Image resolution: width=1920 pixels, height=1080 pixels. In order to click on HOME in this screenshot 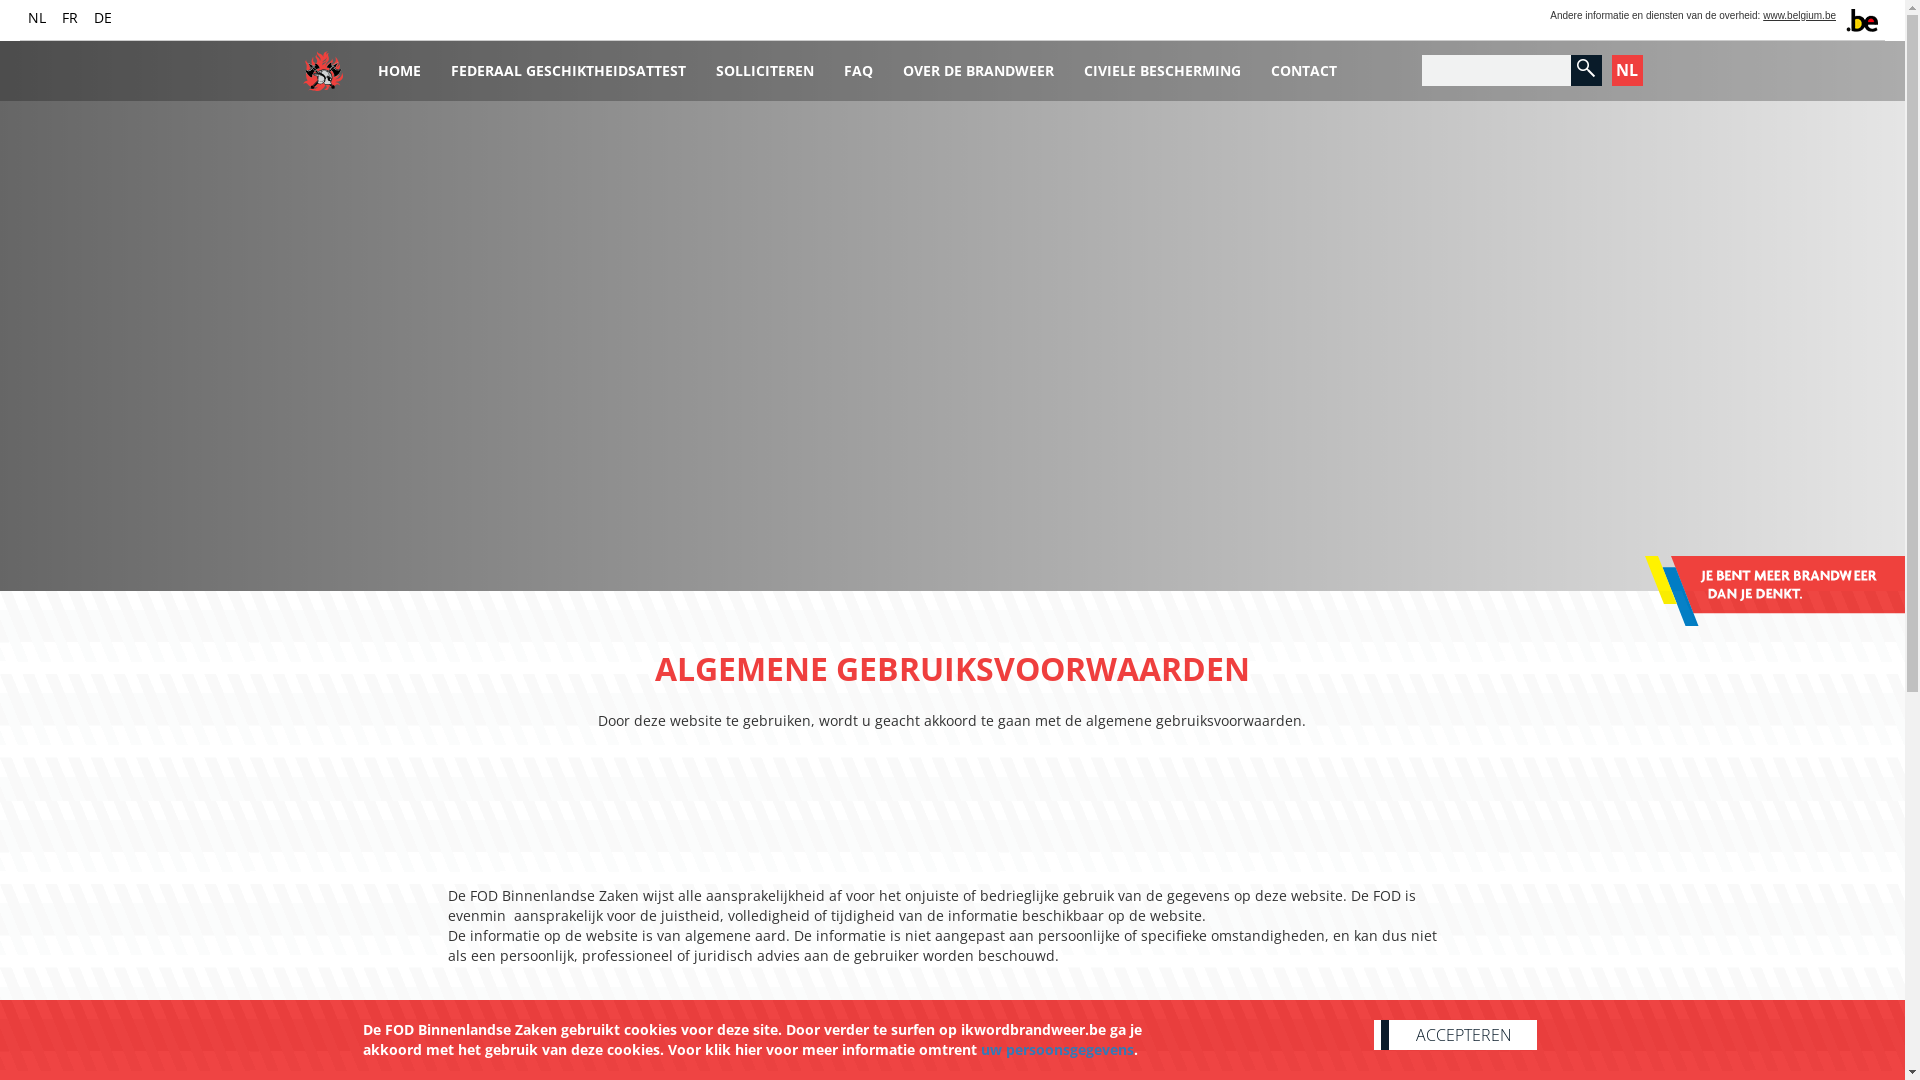, I will do `click(398, 64)`.